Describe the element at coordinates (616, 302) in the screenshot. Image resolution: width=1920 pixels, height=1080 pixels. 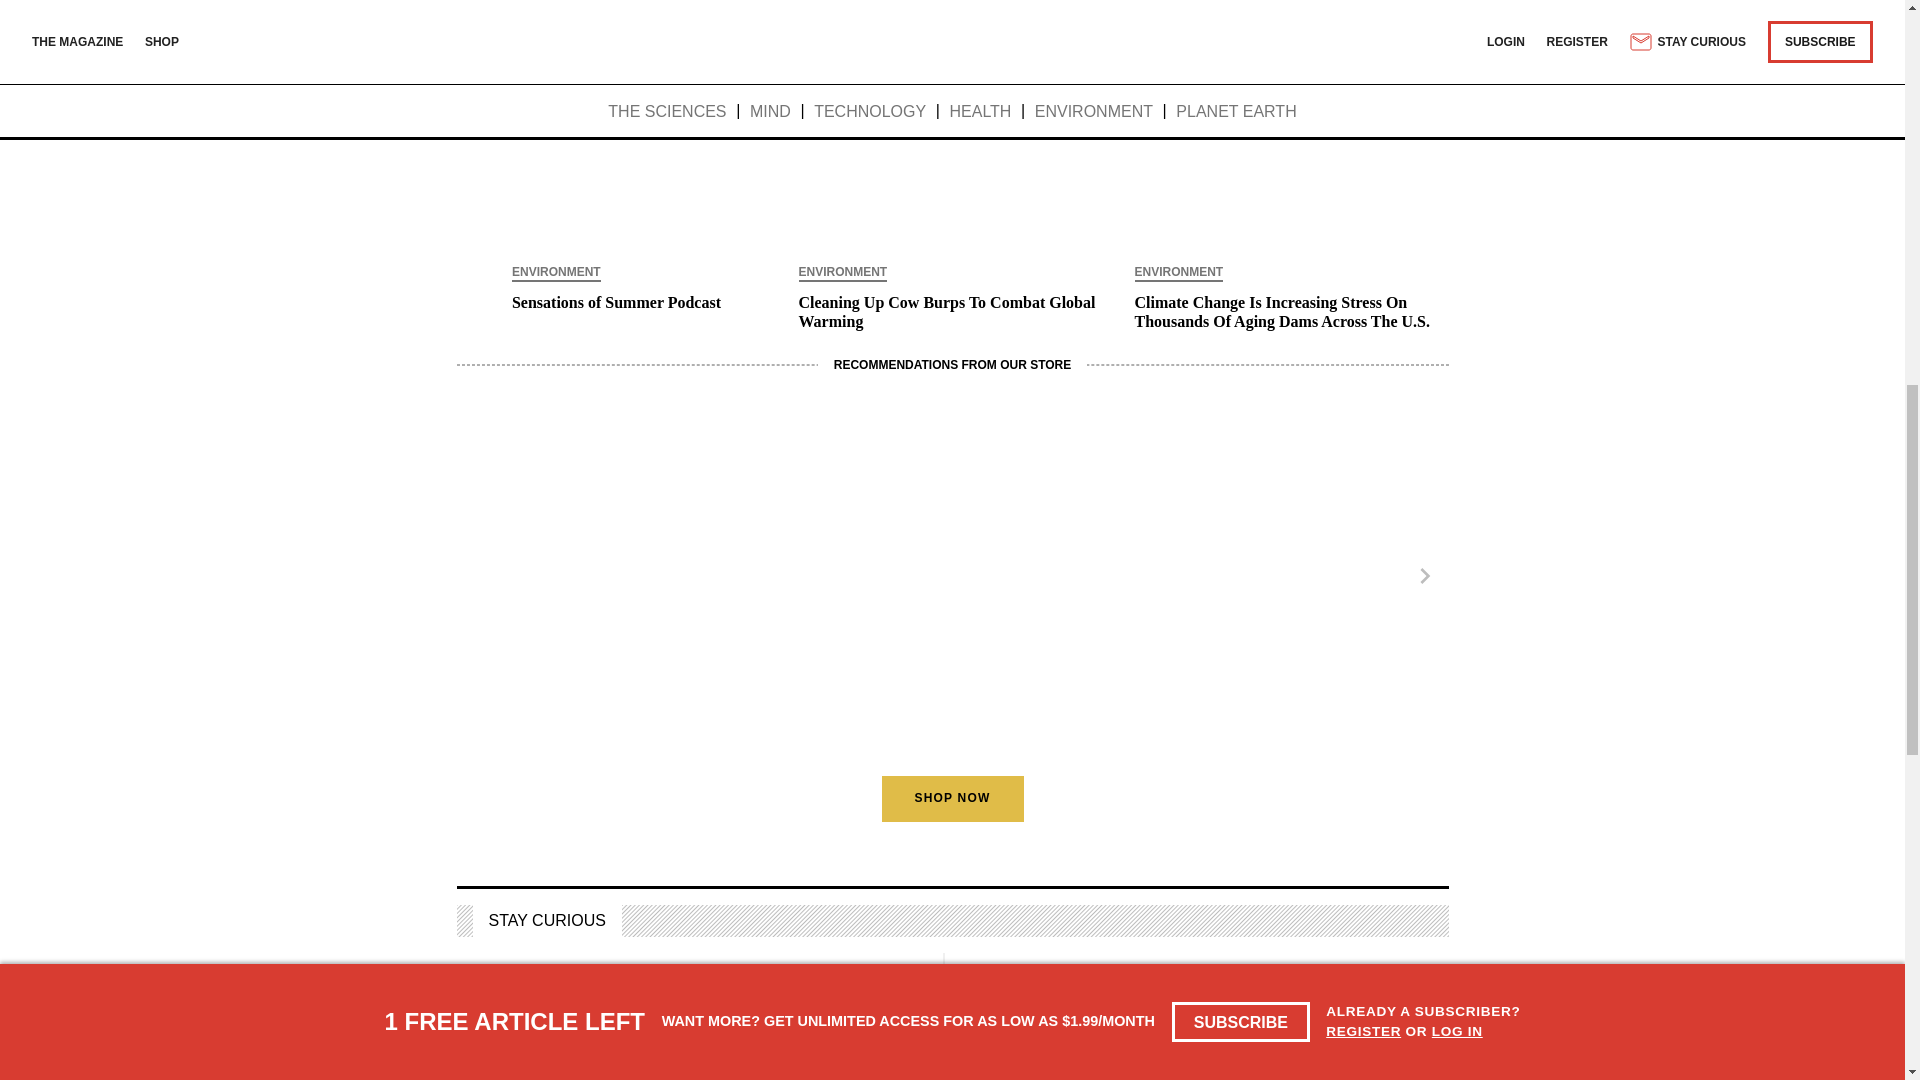
I see `Sensations of Summer Podcast` at that location.